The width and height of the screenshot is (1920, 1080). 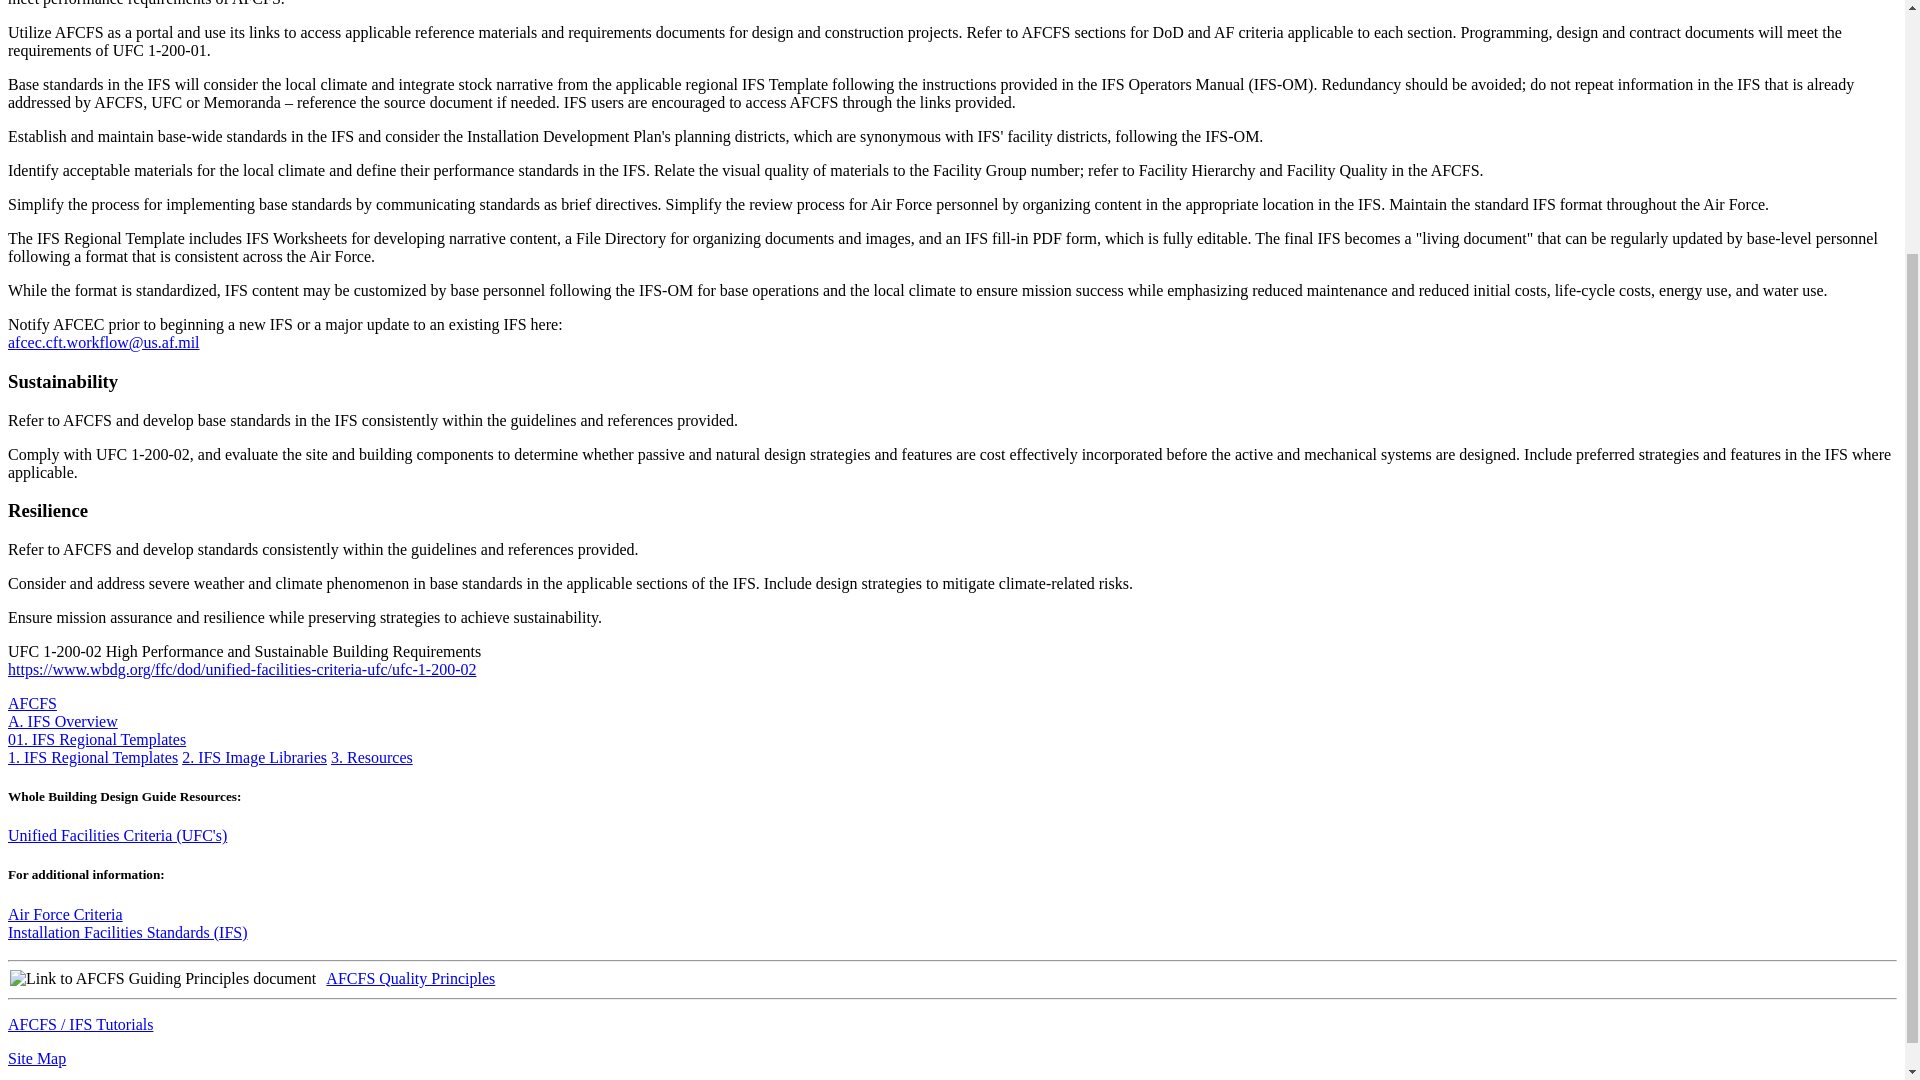 I want to click on 01. IFS Regional Templates, so click(x=96, y=740).